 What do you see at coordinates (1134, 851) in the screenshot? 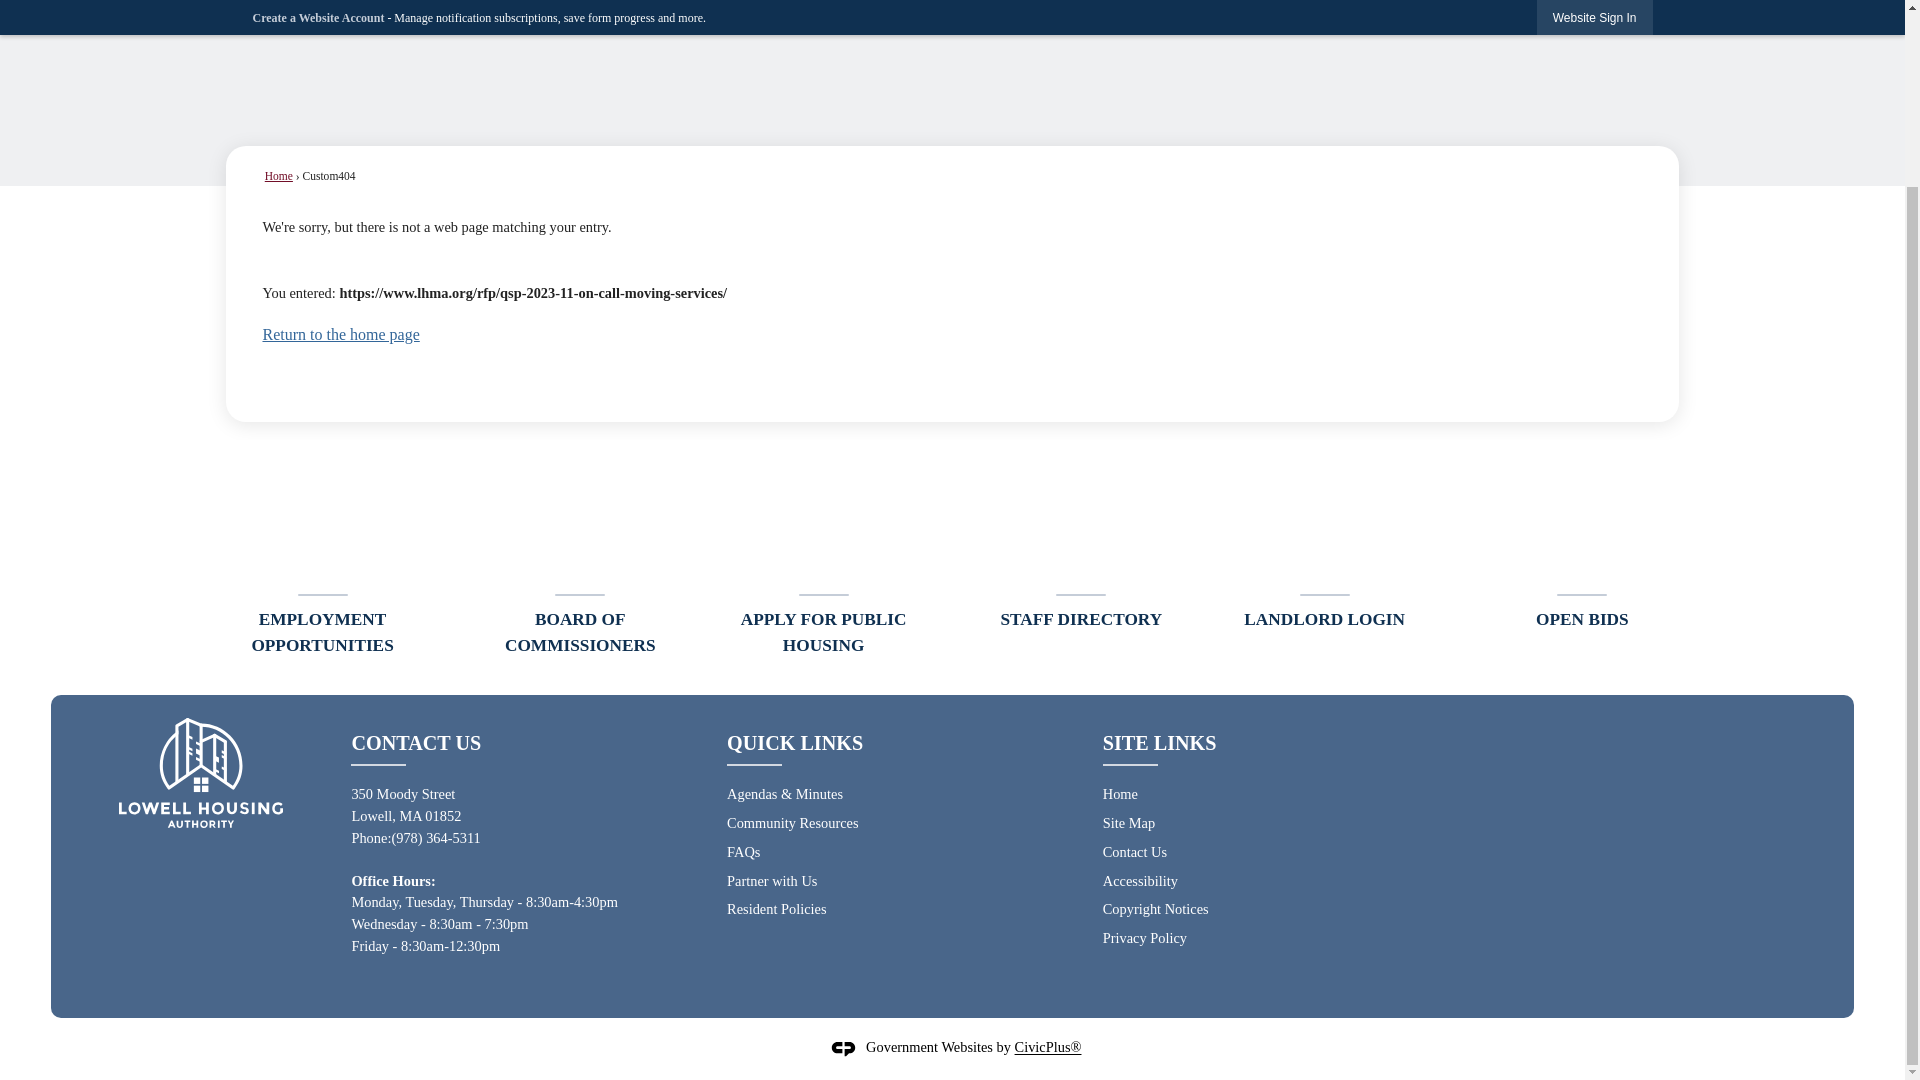
I see `Contact Us` at bounding box center [1134, 851].